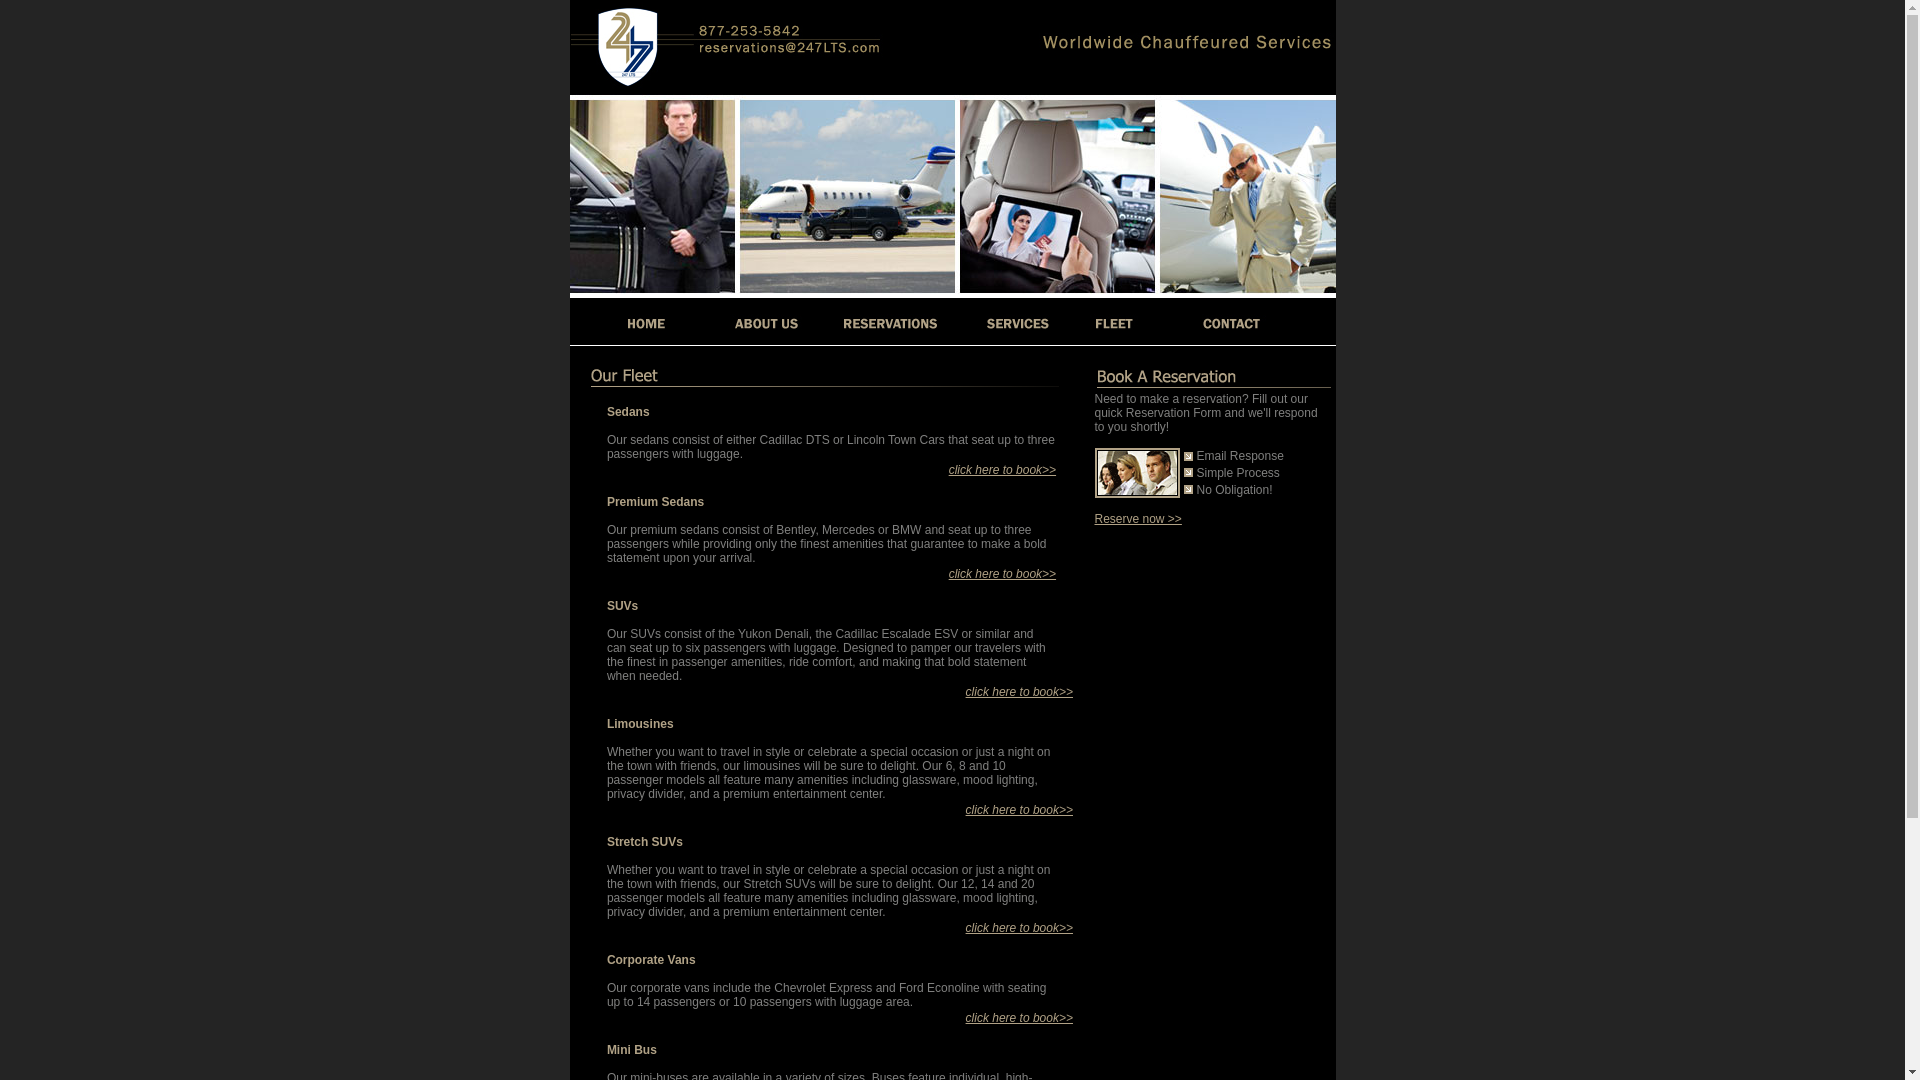 Image resolution: width=1920 pixels, height=1080 pixels. What do you see at coordinates (1020, 928) in the screenshot?
I see `click here to book>>` at bounding box center [1020, 928].